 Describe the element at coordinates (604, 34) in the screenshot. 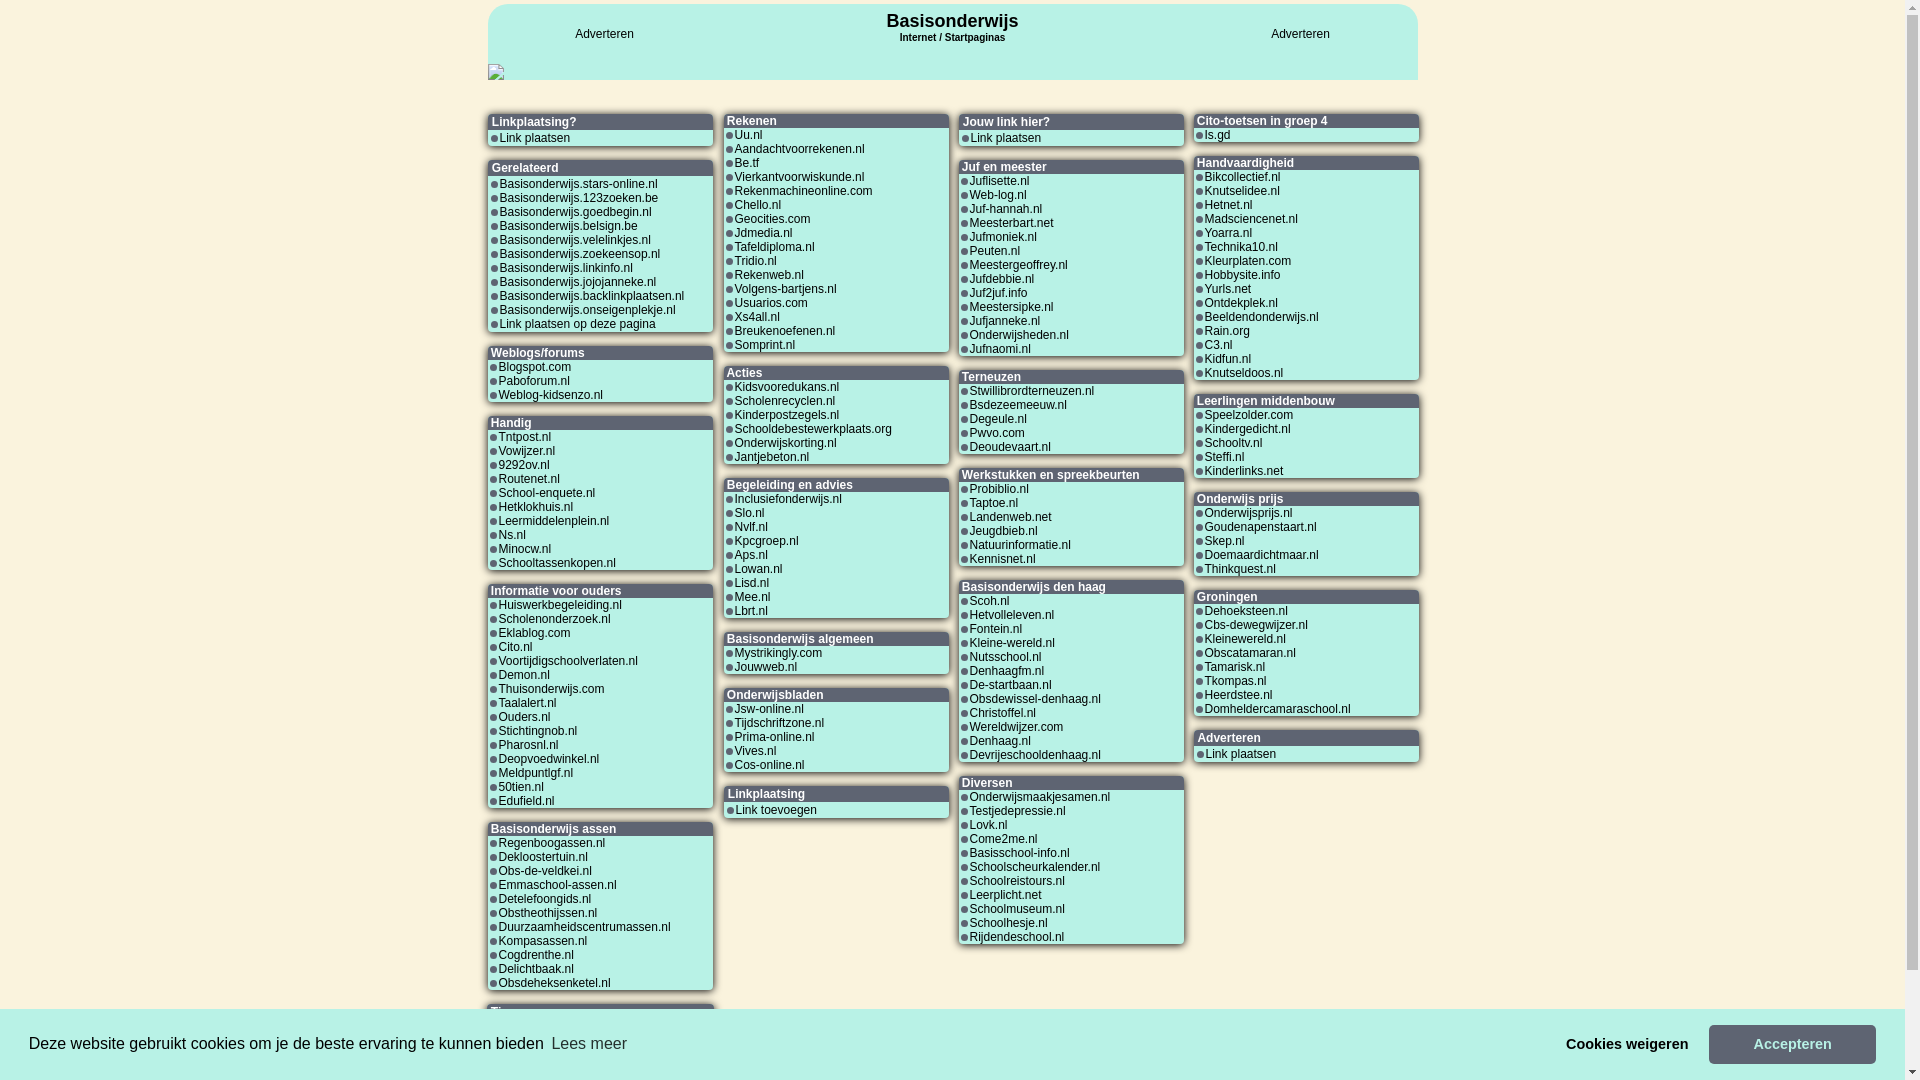

I see `Adverteren` at that location.